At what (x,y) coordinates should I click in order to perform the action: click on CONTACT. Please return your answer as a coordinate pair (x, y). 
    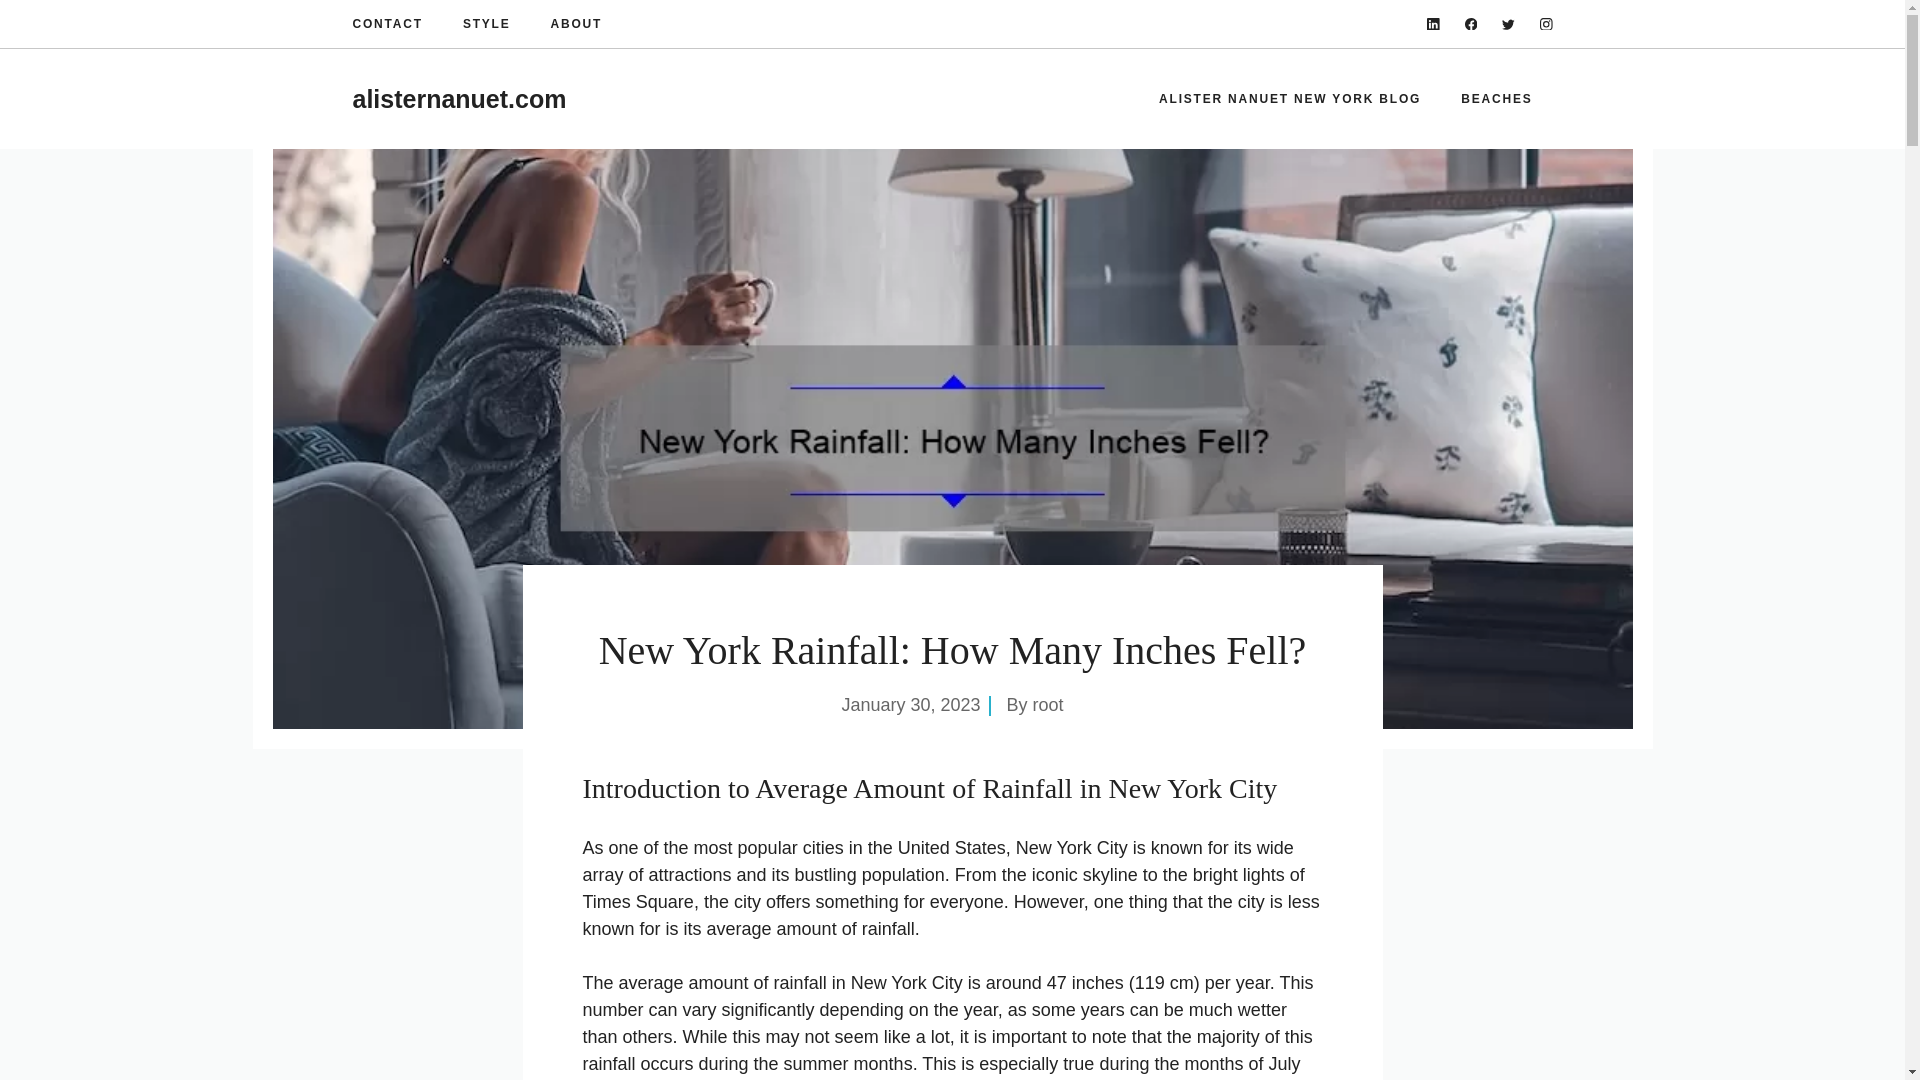
    Looking at the image, I should click on (386, 24).